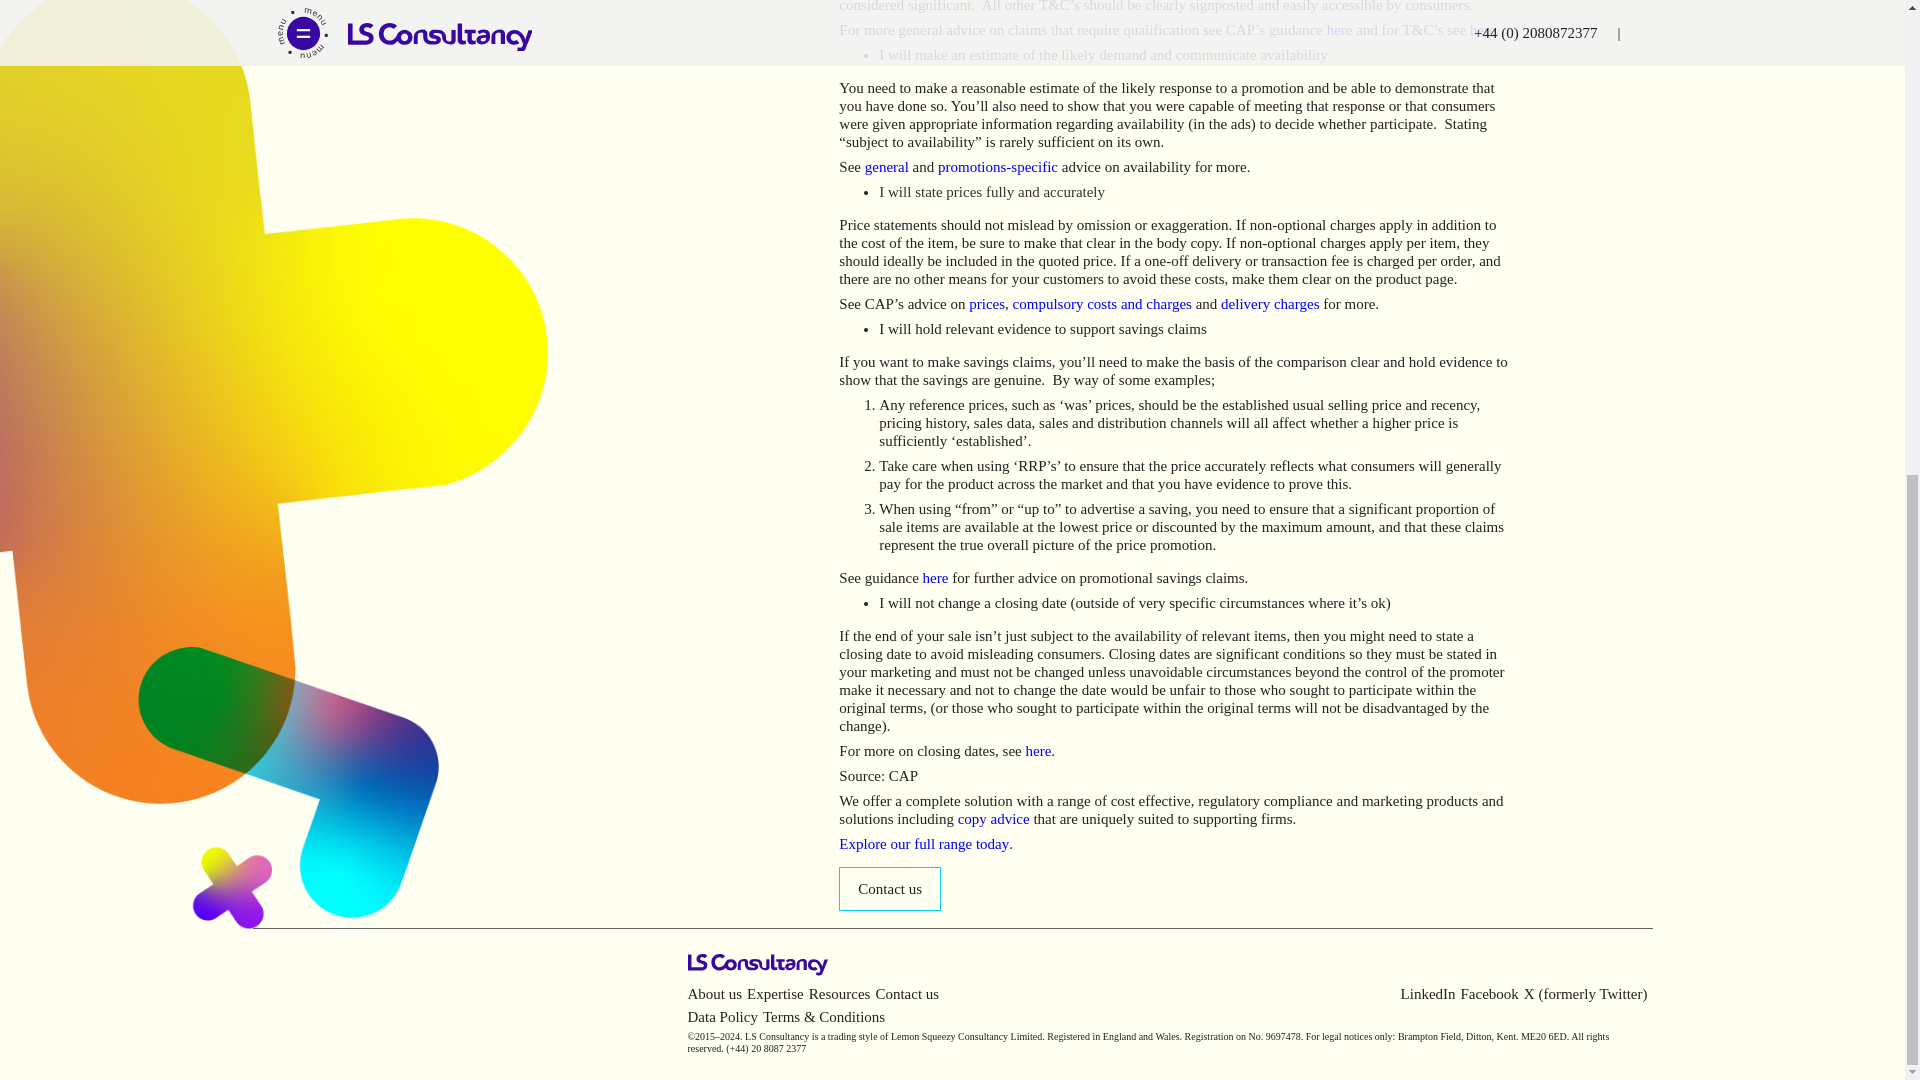  I want to click on Facebook, so click(1490, 994).